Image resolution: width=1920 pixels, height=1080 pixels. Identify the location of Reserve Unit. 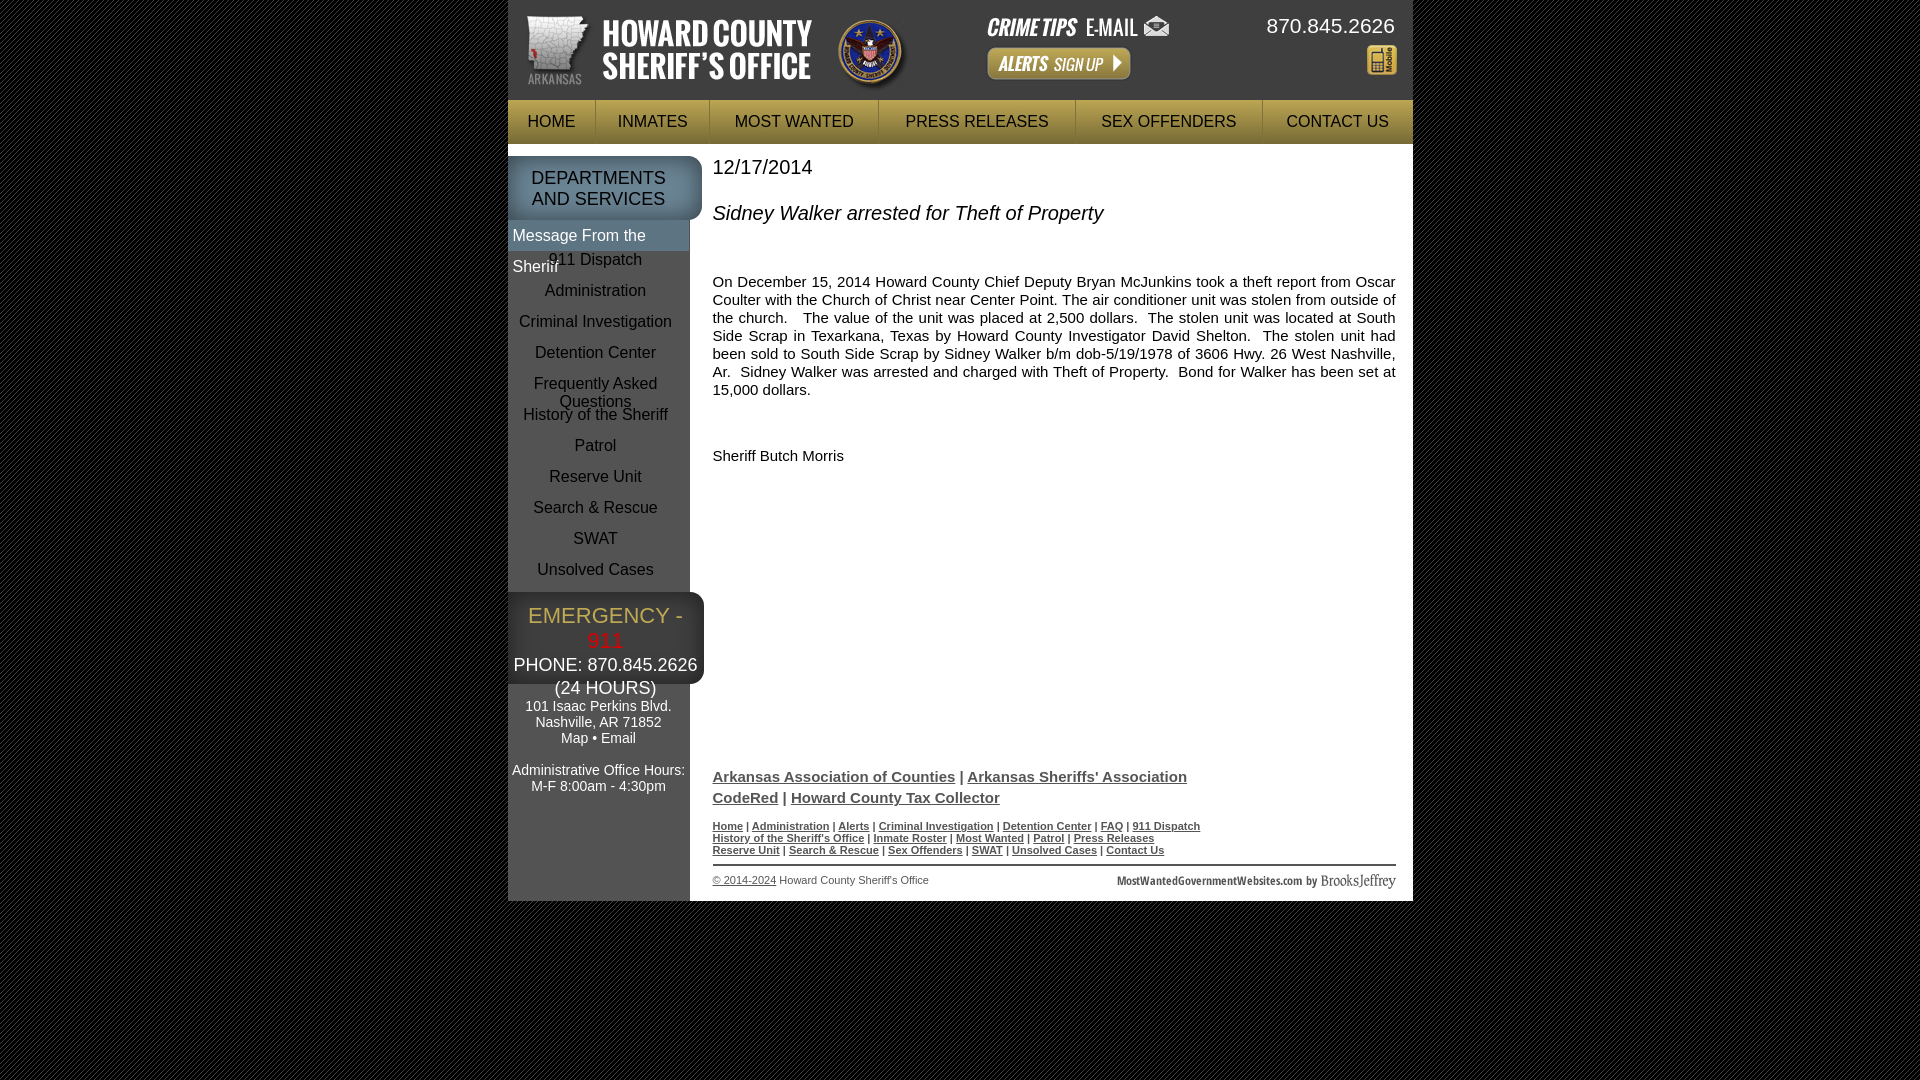
(596, 482).